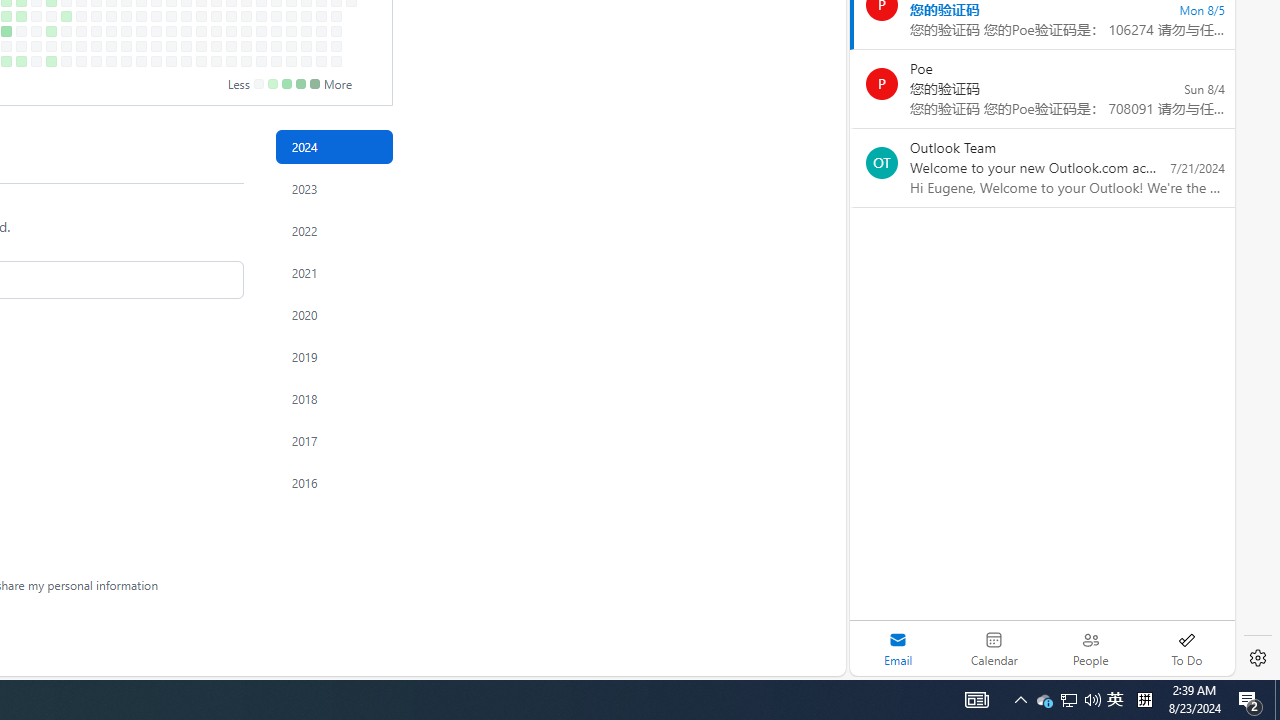 The height and width of the screenshot is (720, 1280). I want to click on Settings, so click(1258, 658).